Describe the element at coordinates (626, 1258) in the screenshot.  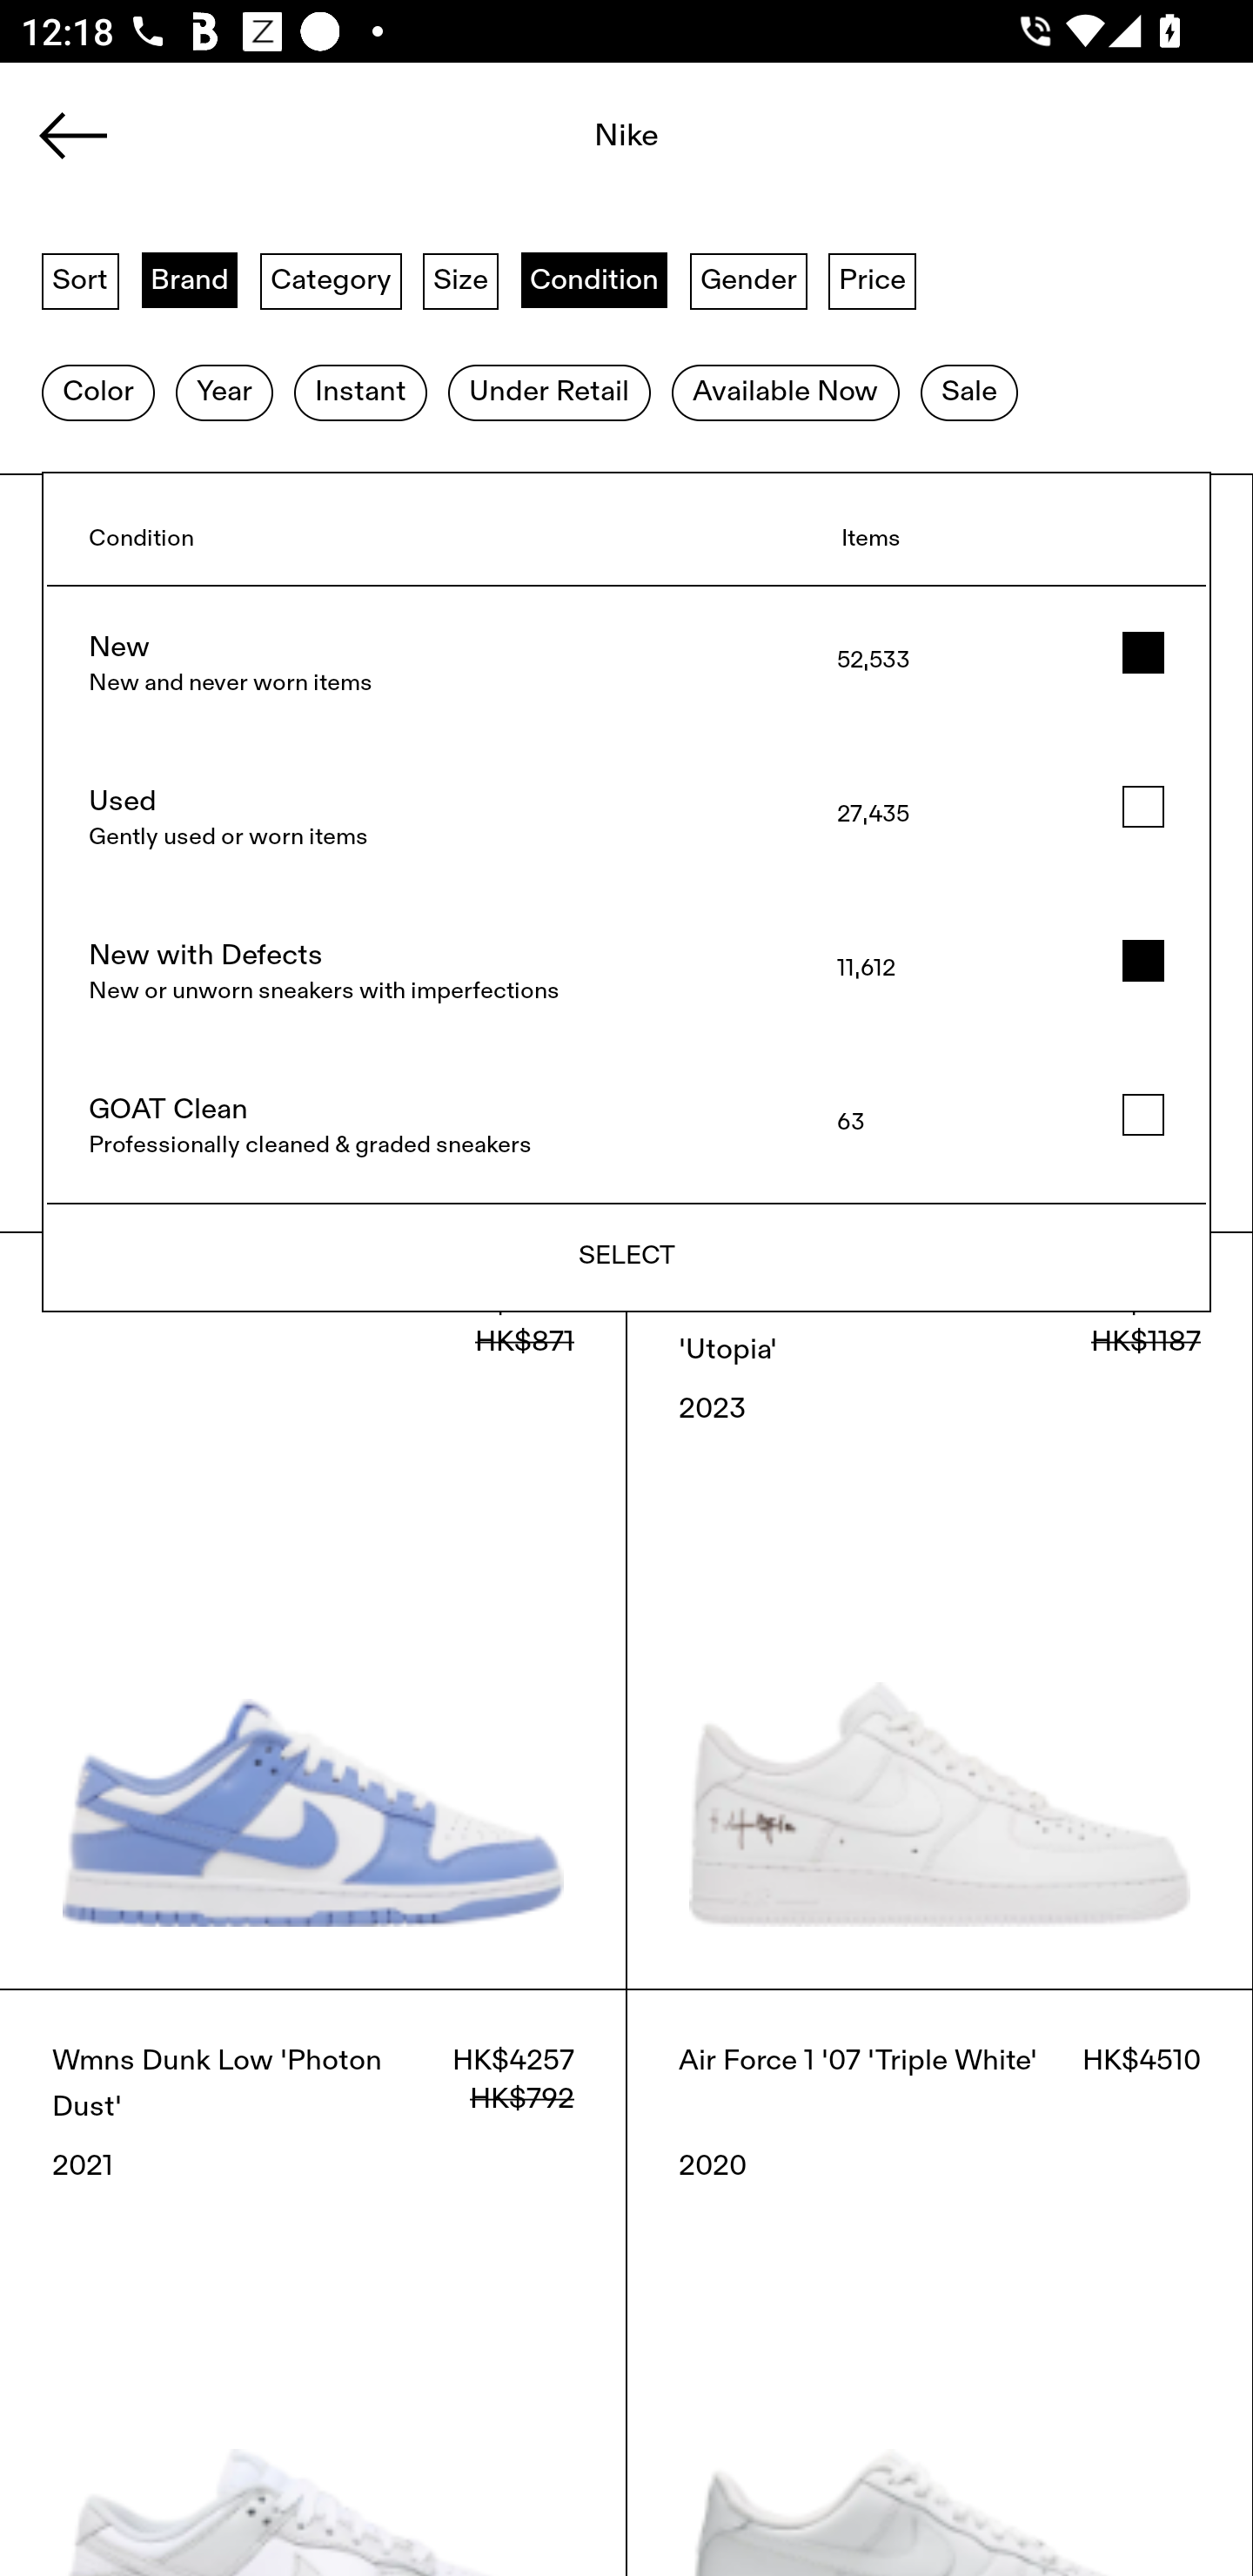
I see `Newly Released` at that location.